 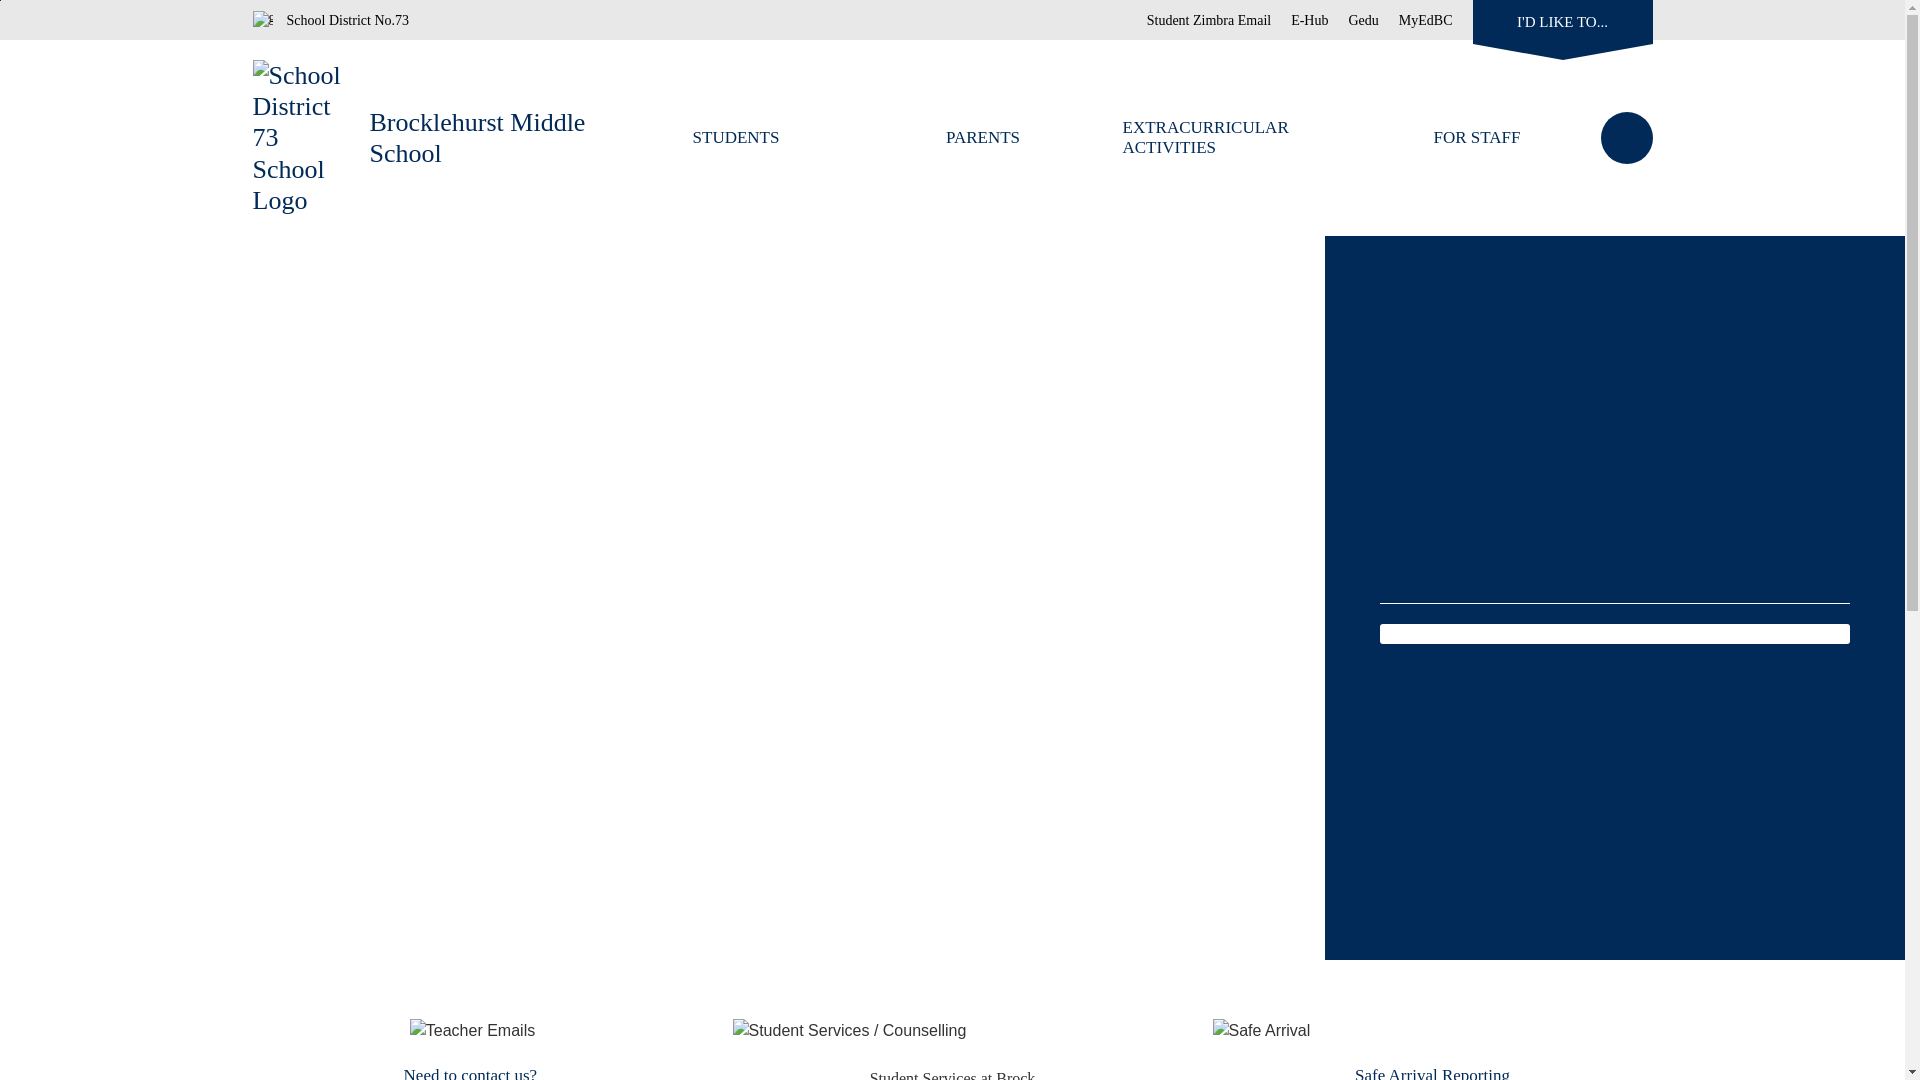 What do you see at coordinates (1230, 138) in the screenshot?
I see `EXTRACURRICULAR ACTIVITIES` at bounding box center [1230, 138].